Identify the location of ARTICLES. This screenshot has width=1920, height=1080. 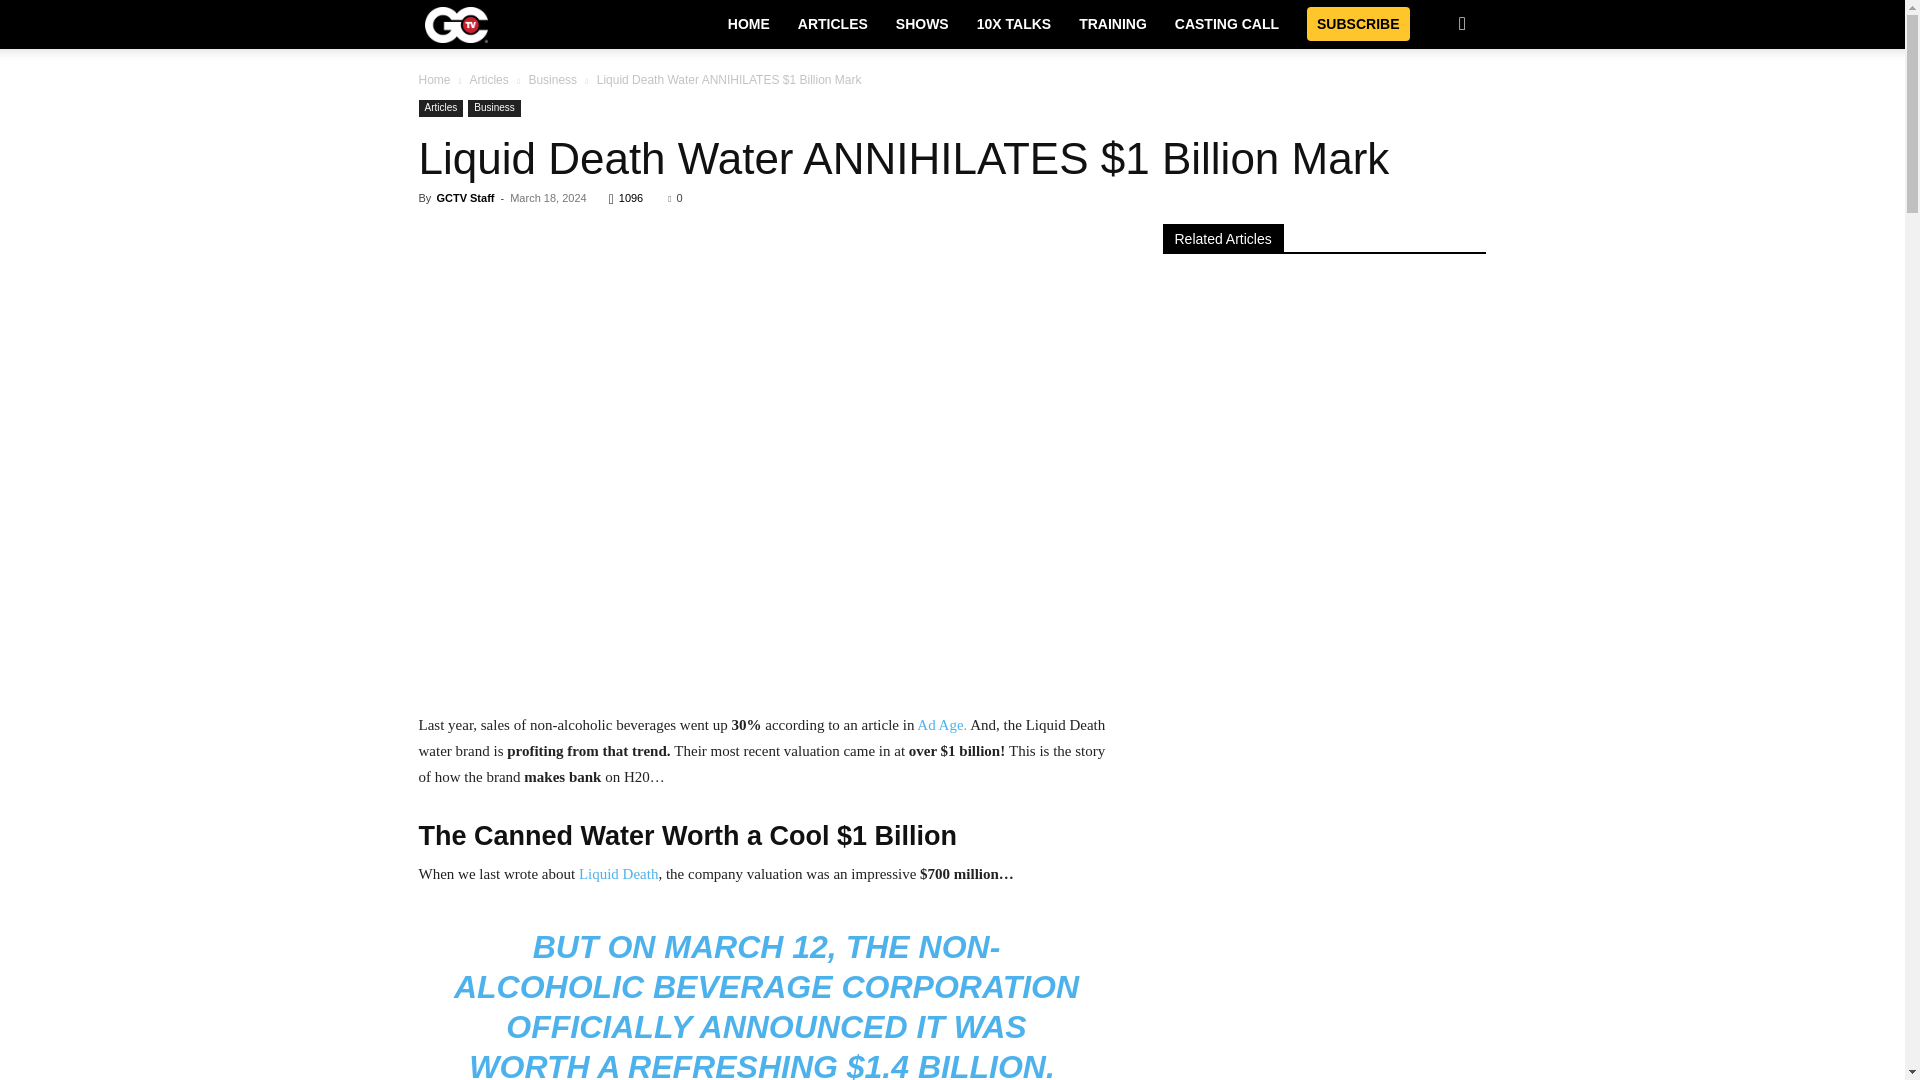
(832, 24).